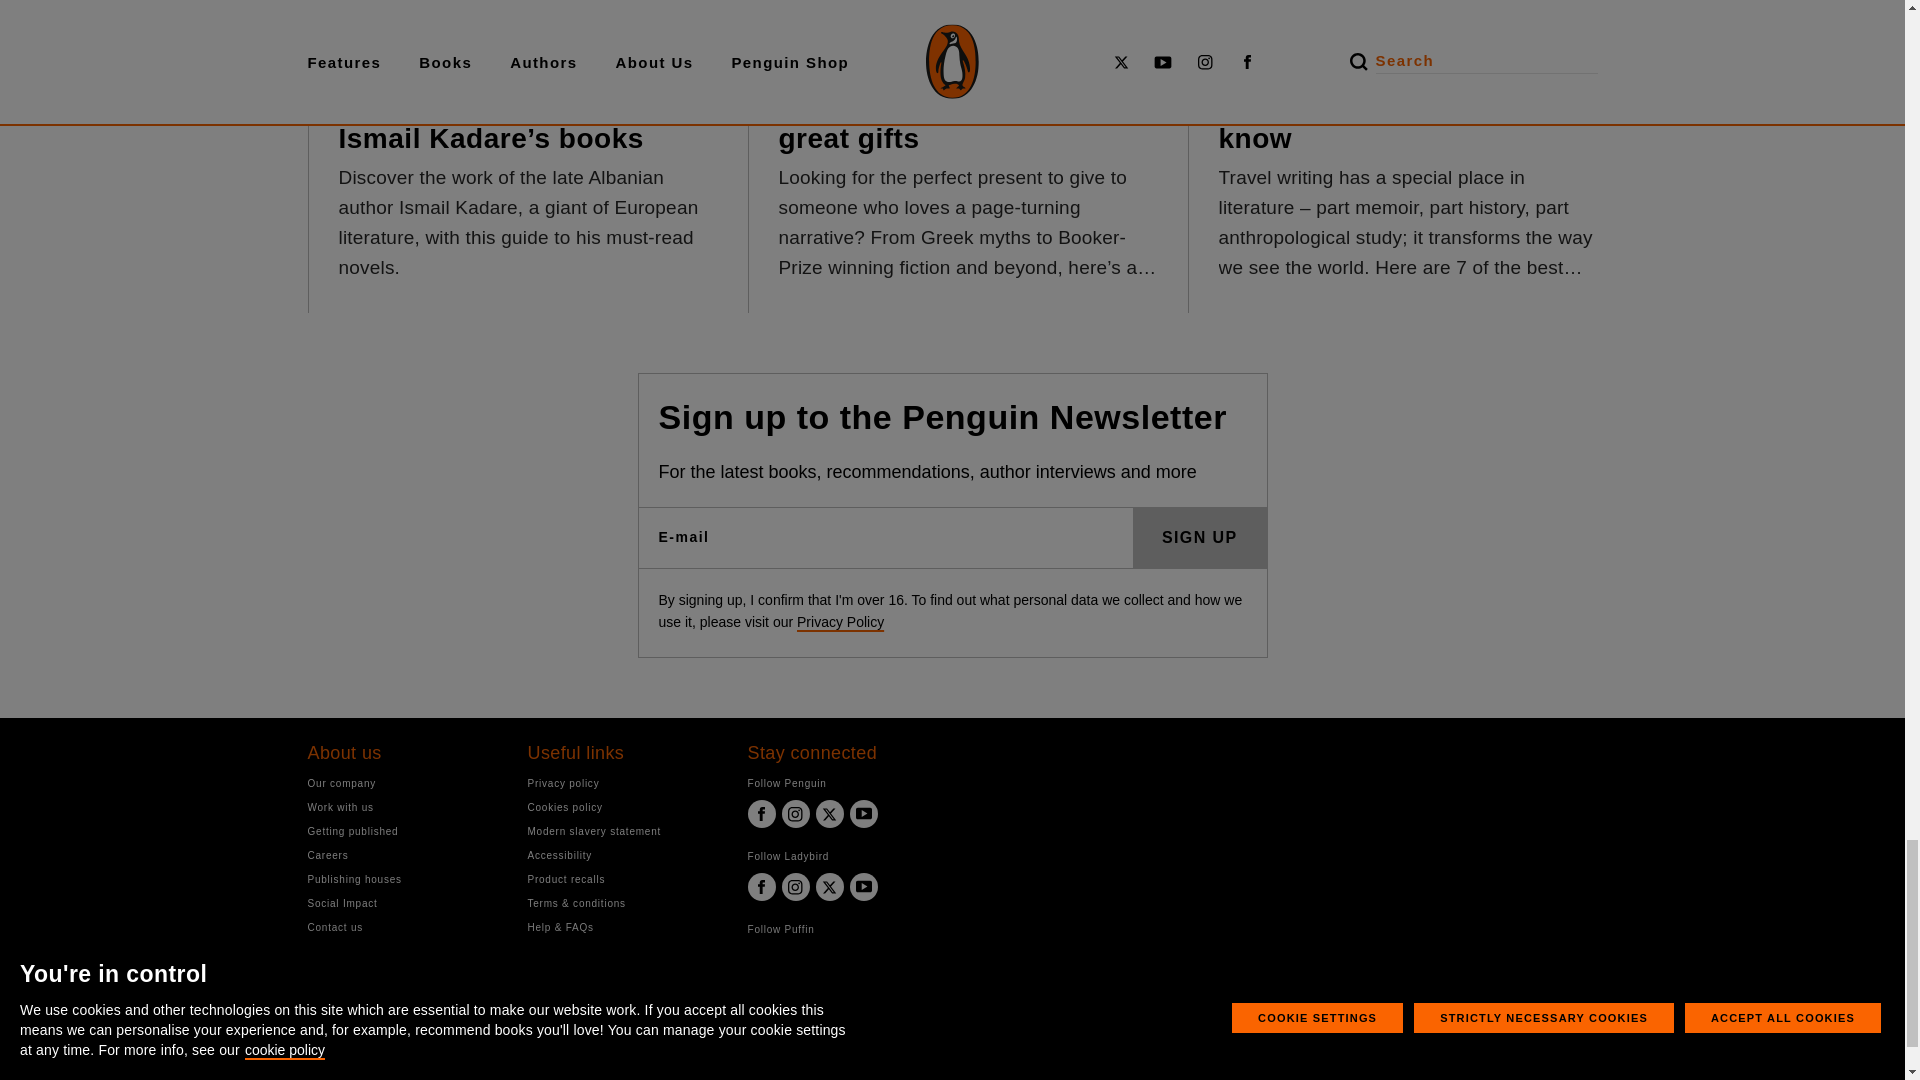  I want to click on Privacy policy, so click(623, 783).